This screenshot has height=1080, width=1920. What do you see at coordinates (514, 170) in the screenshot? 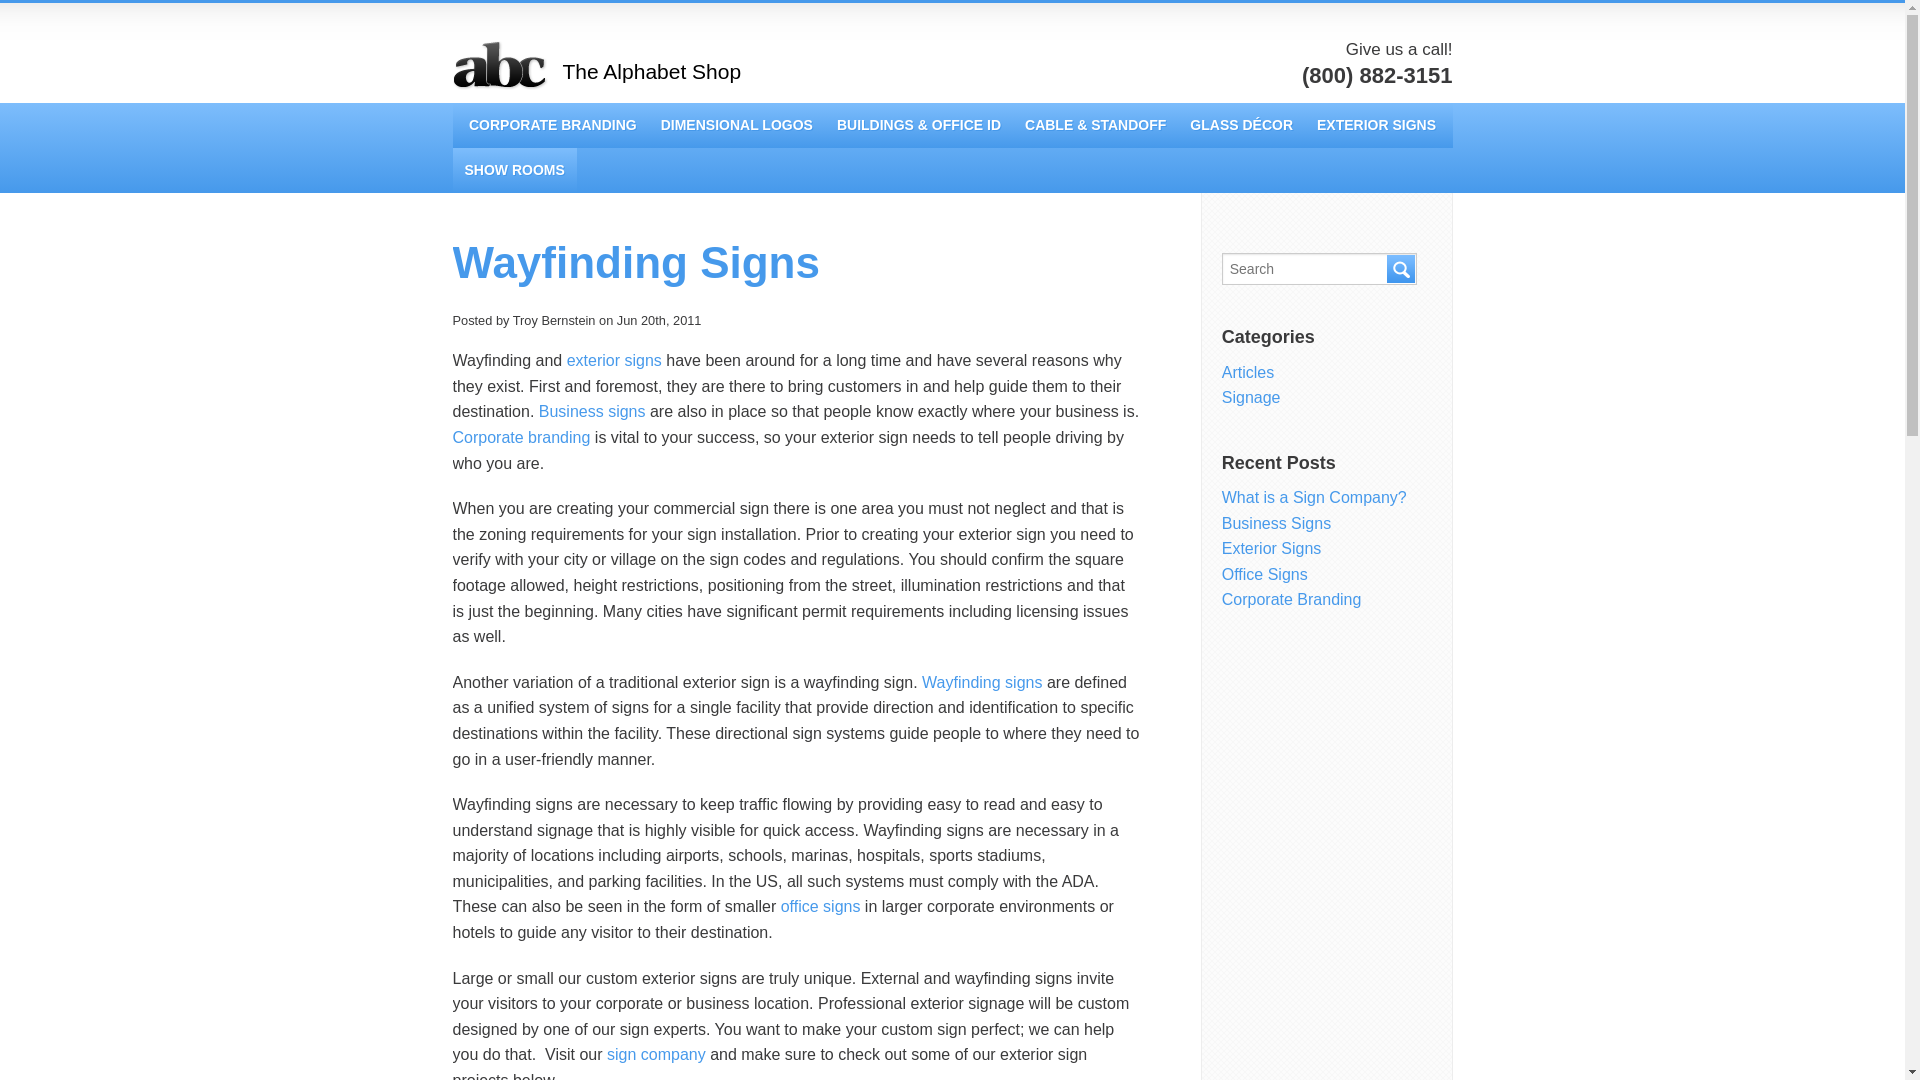
I see `SHOW ROOMS` at bounding box center [514, 170].